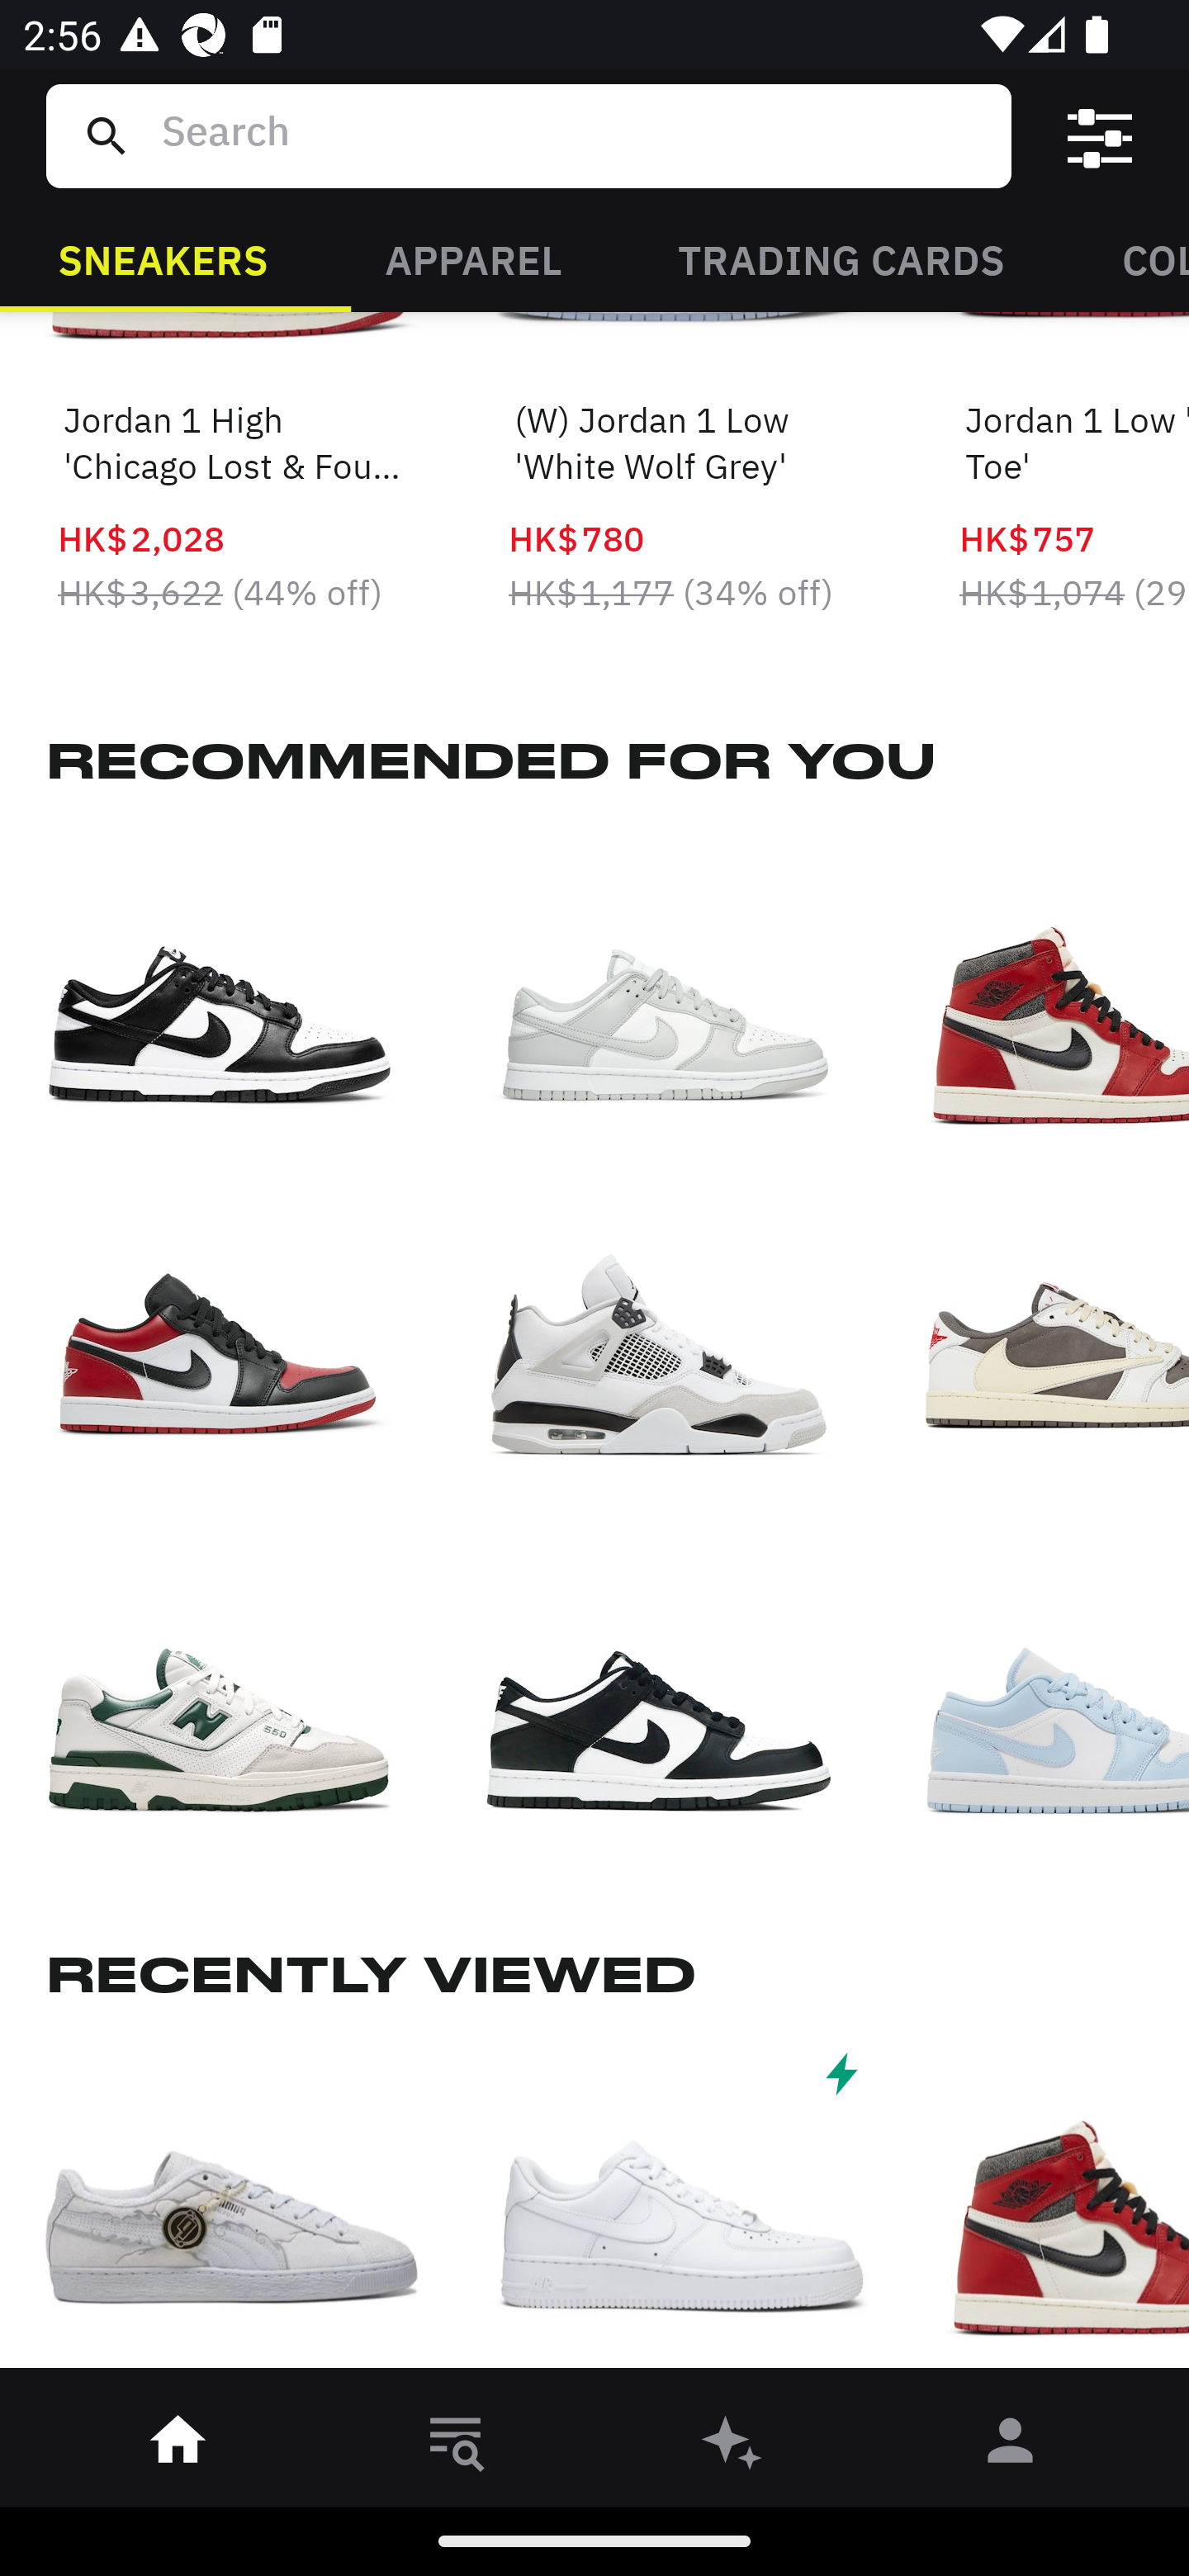  I want to click on , so click(1100, 136).